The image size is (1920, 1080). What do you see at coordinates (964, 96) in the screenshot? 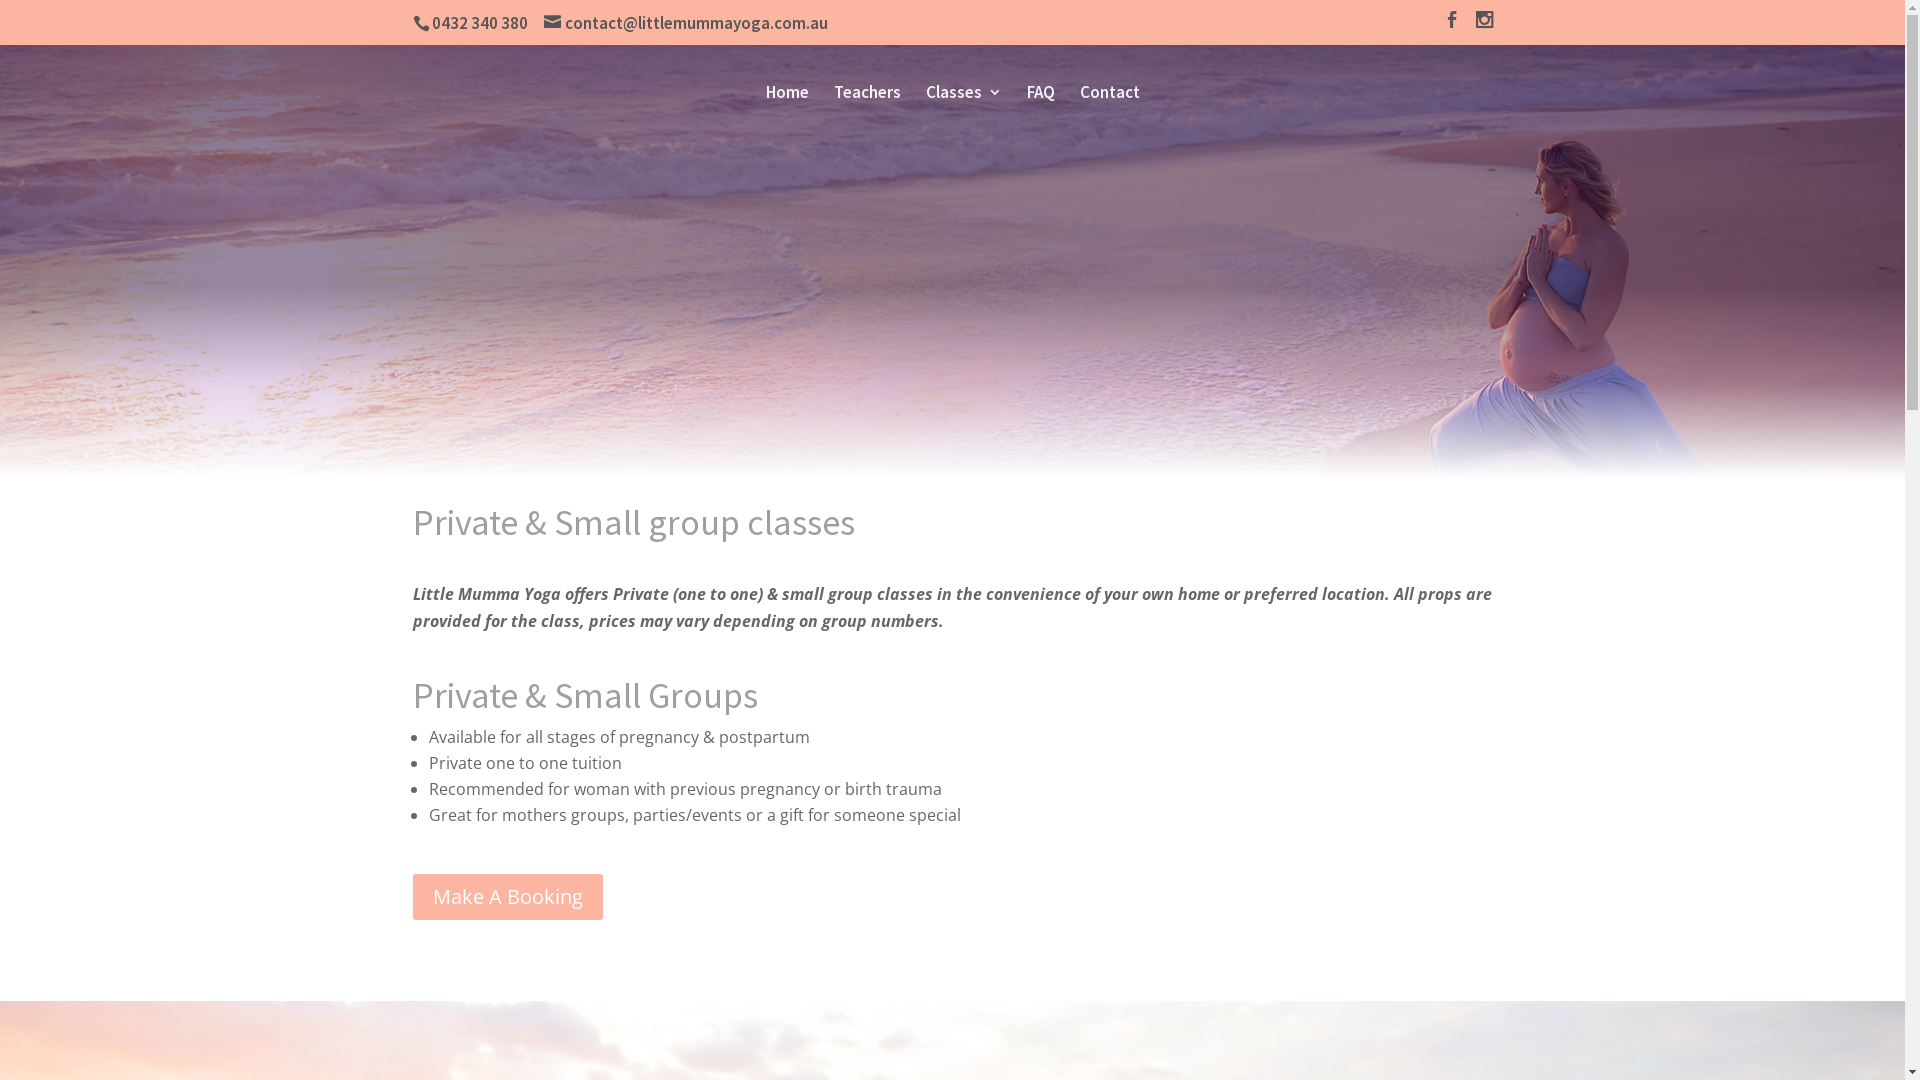
I see `Classes` at bounding box center [964, 96].